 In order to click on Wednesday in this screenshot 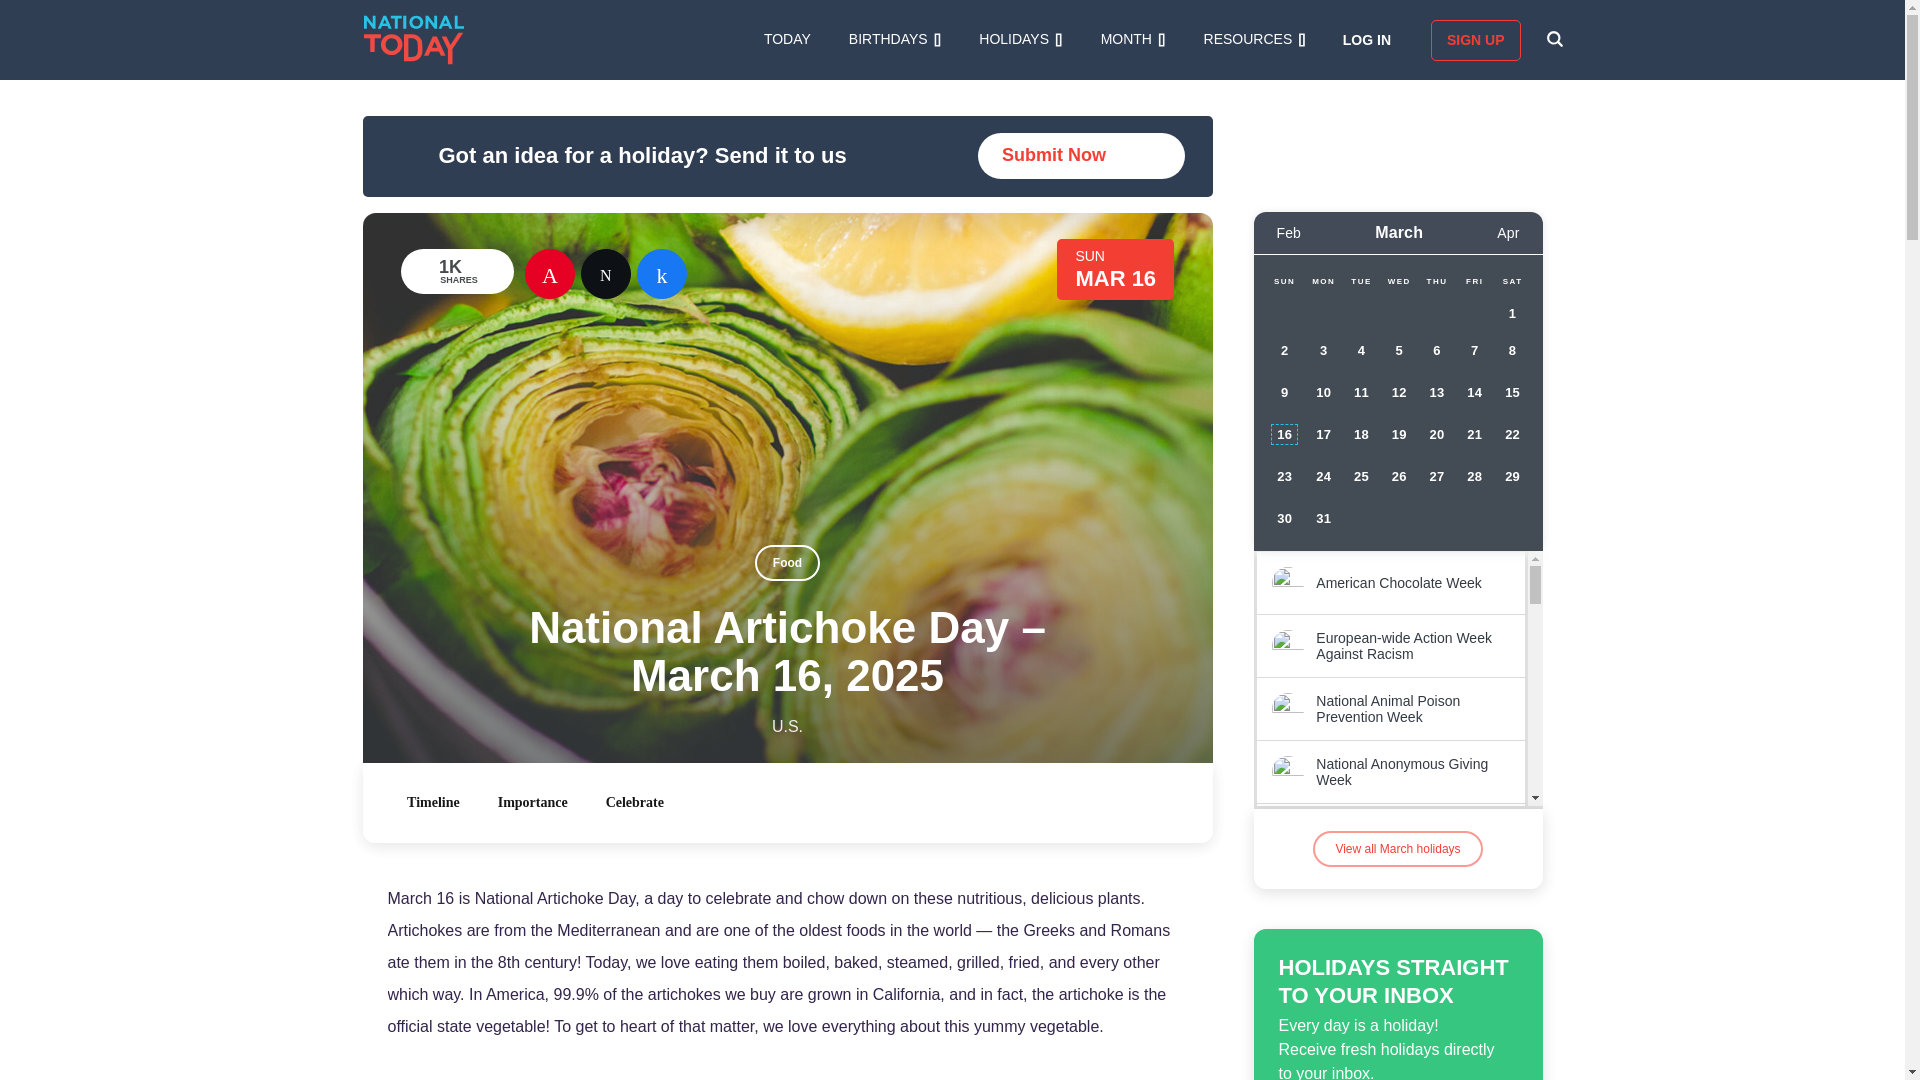, I will do `click(1398, 282)`.